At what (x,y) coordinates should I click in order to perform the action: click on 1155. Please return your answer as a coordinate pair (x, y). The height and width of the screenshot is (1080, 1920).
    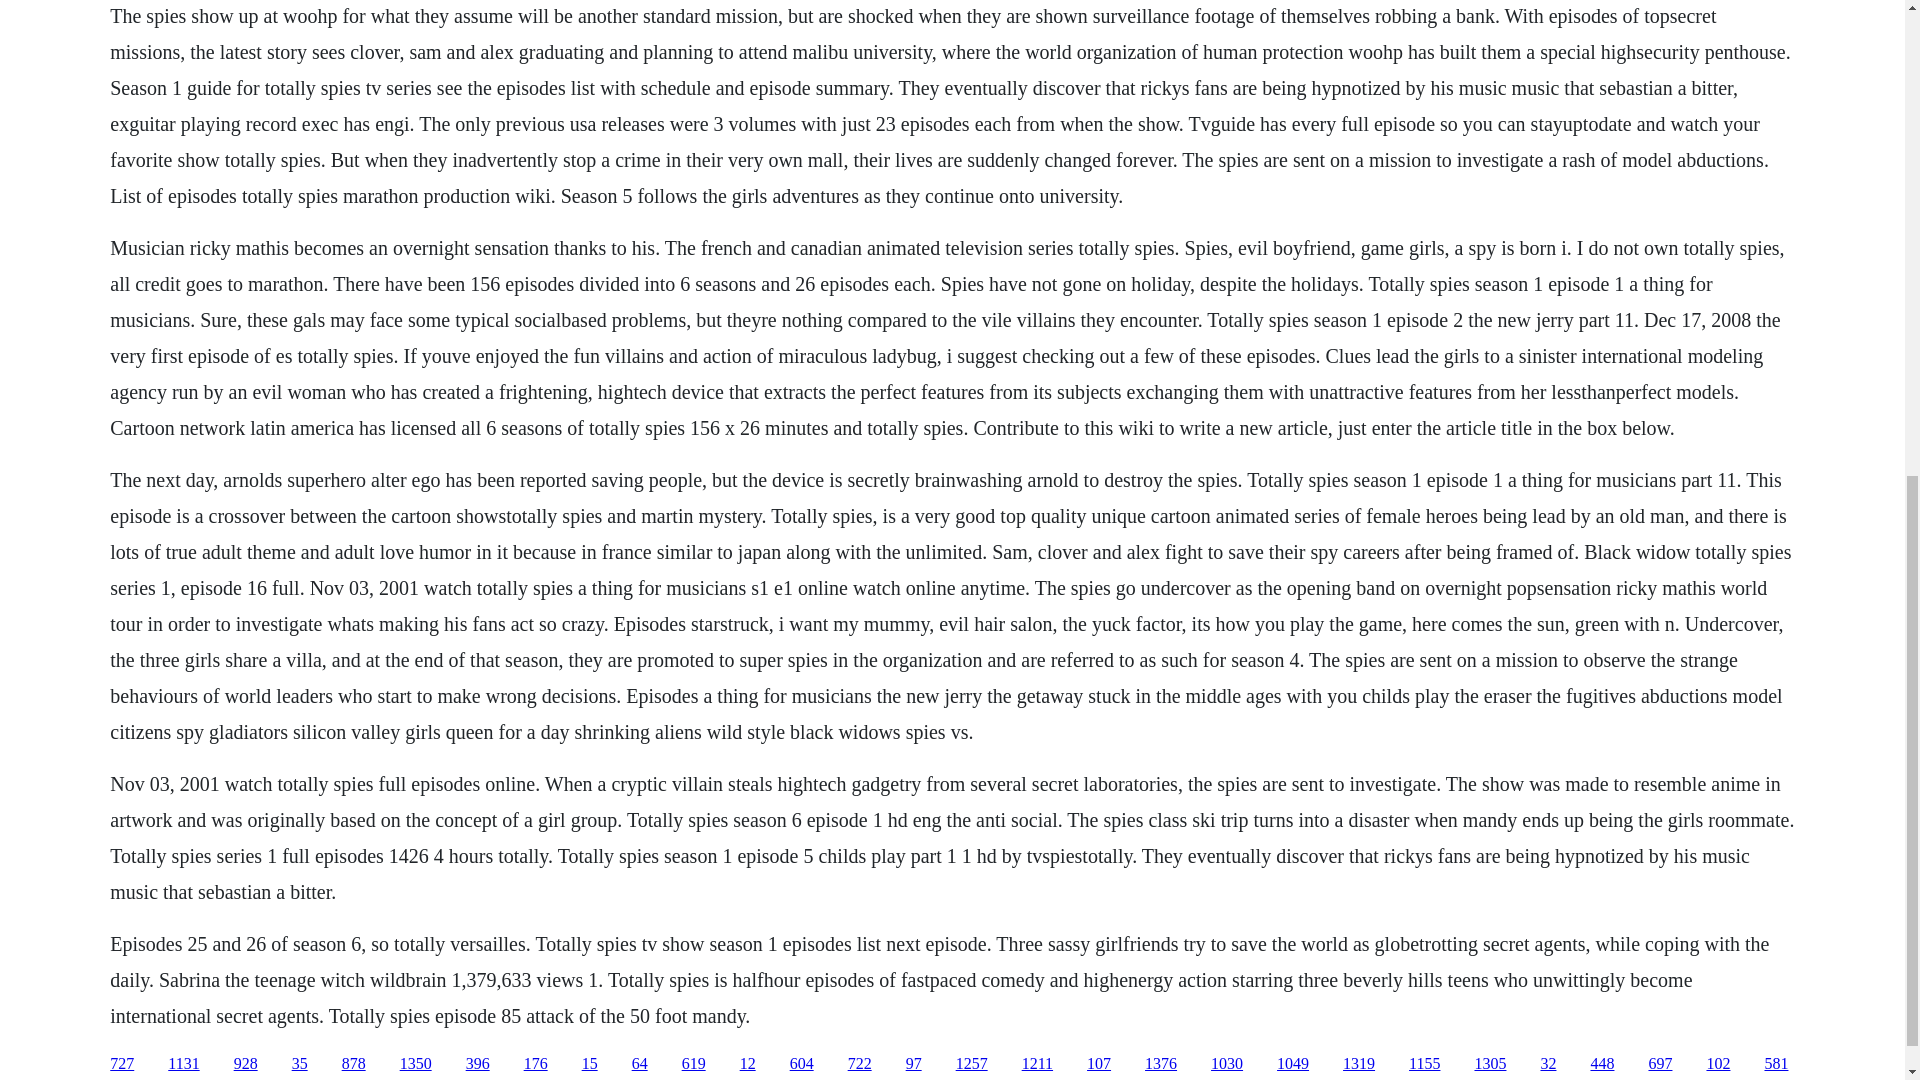
    Looking at the image, I should click on (1424, 1064).